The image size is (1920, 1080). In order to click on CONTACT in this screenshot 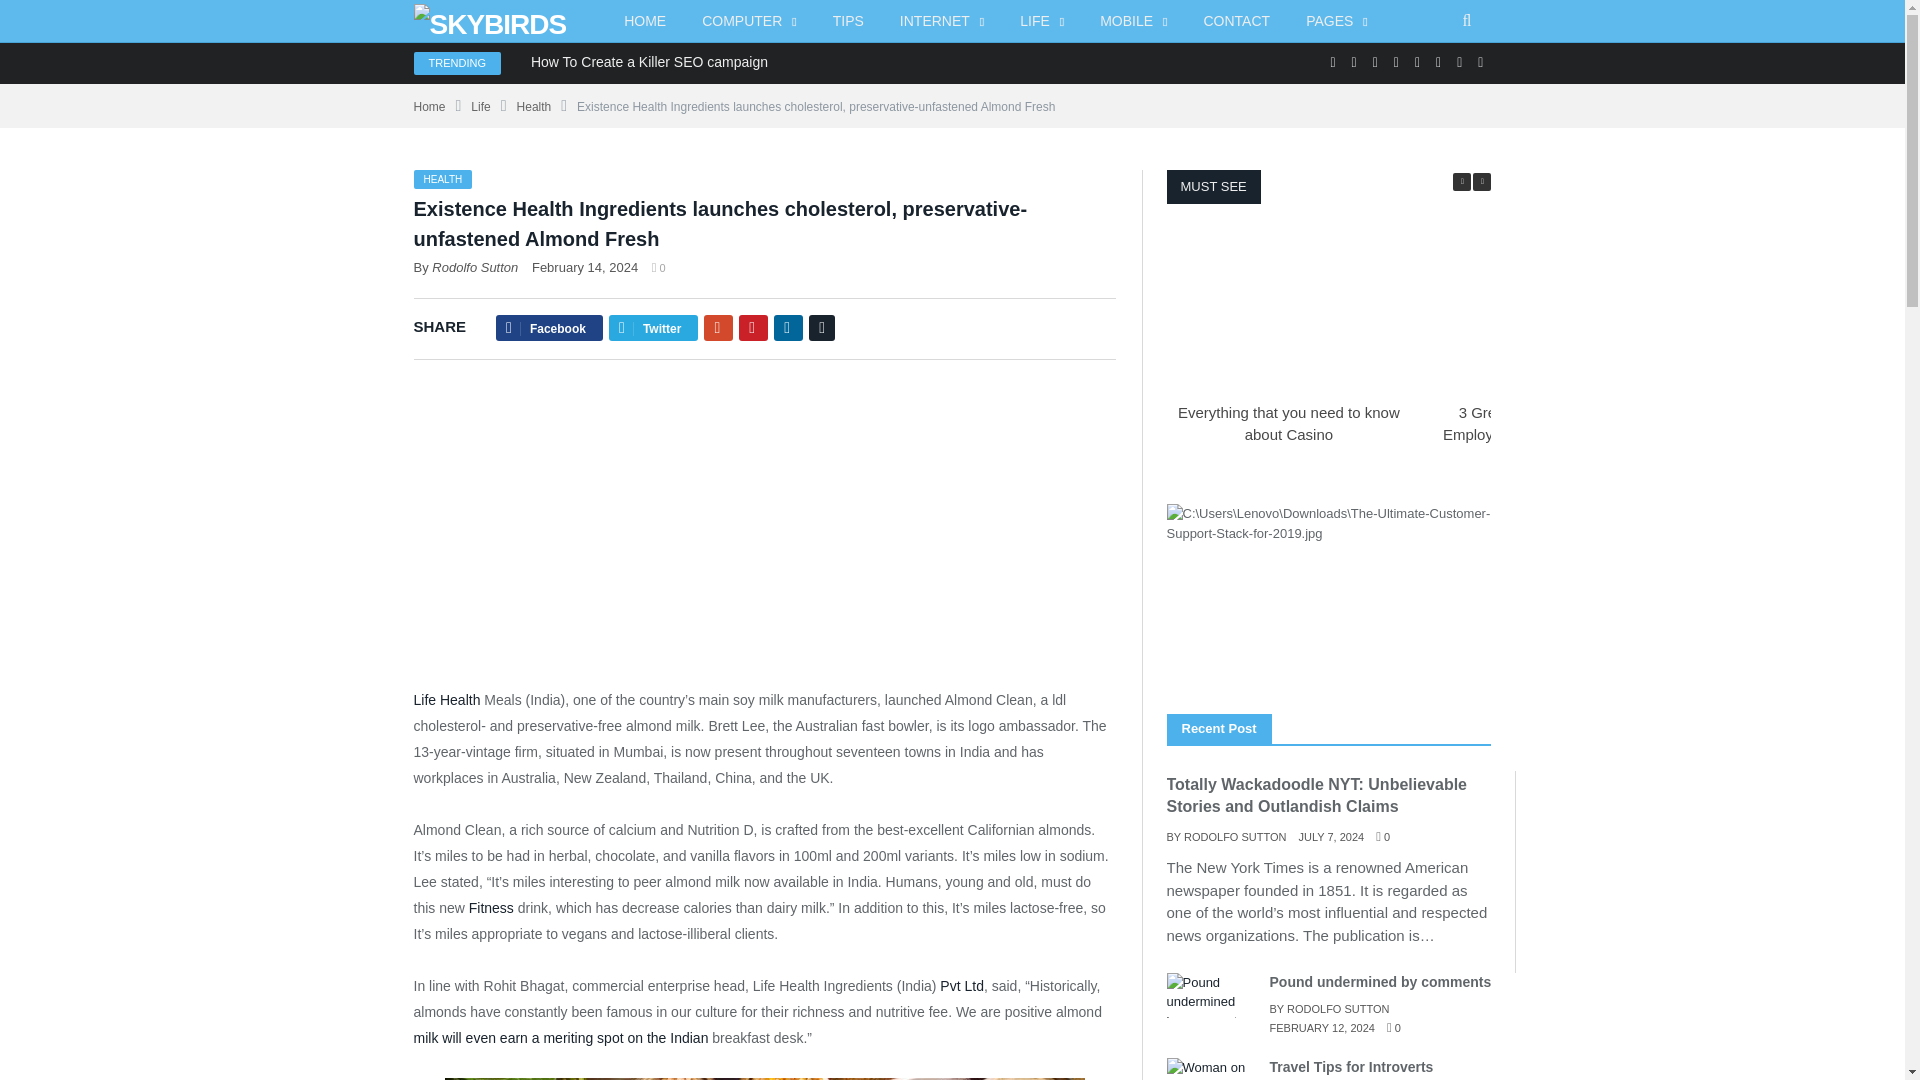, I will do `click(1237, 22)`.